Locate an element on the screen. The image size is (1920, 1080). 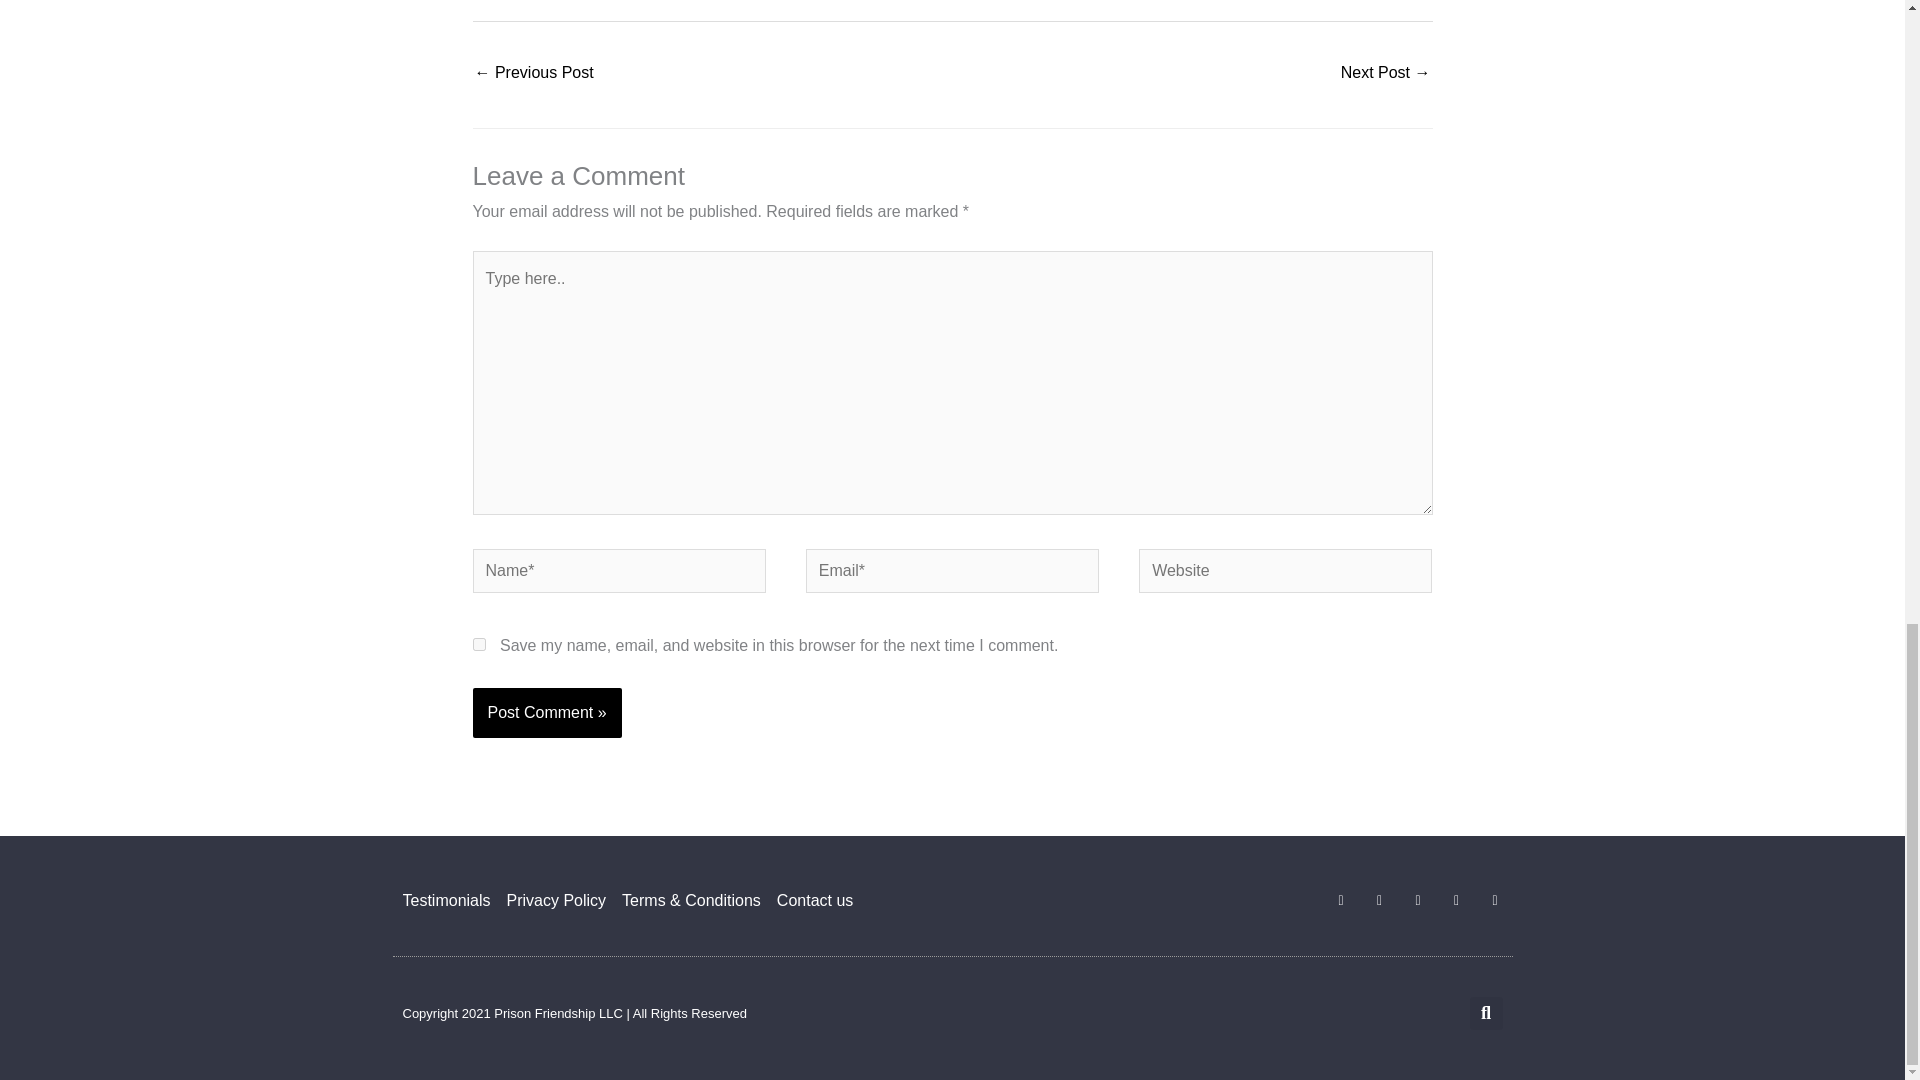
I need help is located at coordinates (1385, 74).